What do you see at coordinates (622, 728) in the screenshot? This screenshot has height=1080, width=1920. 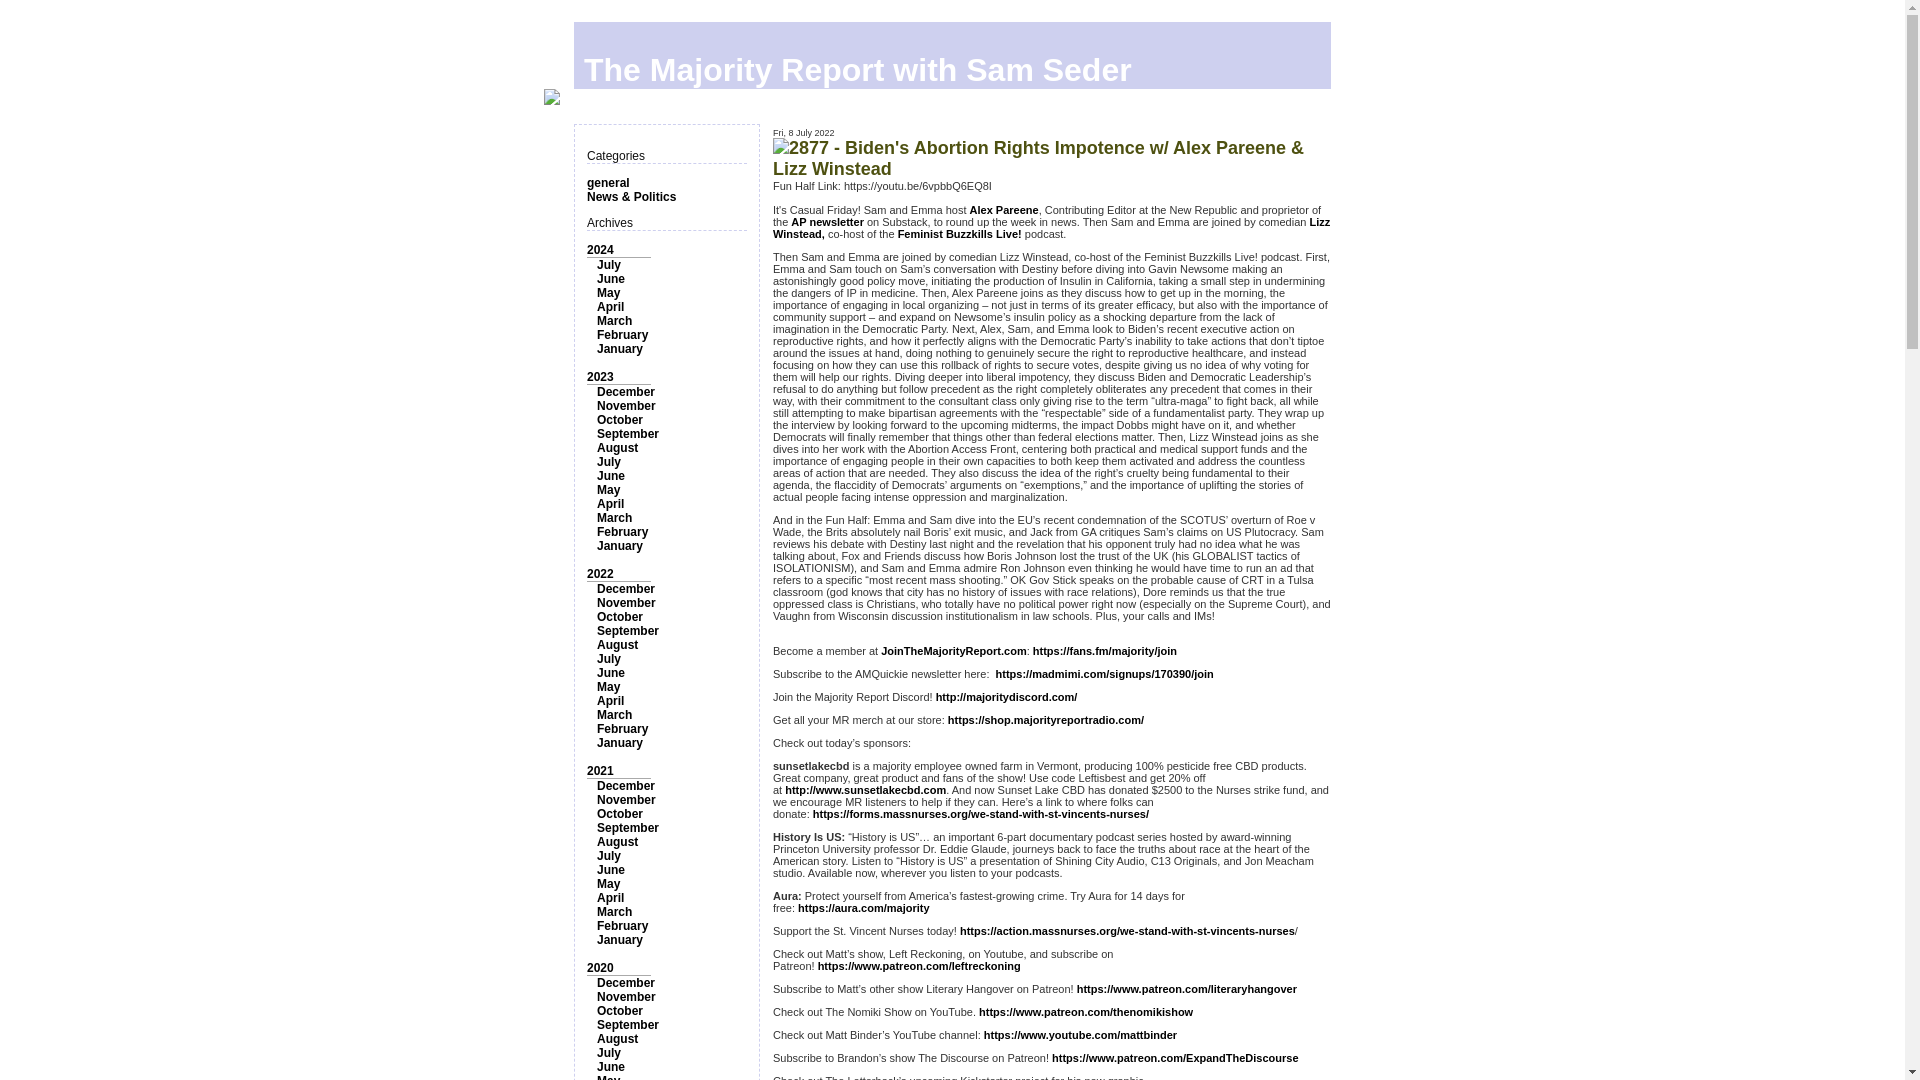 I see `February` at bounding box center [622, 728].